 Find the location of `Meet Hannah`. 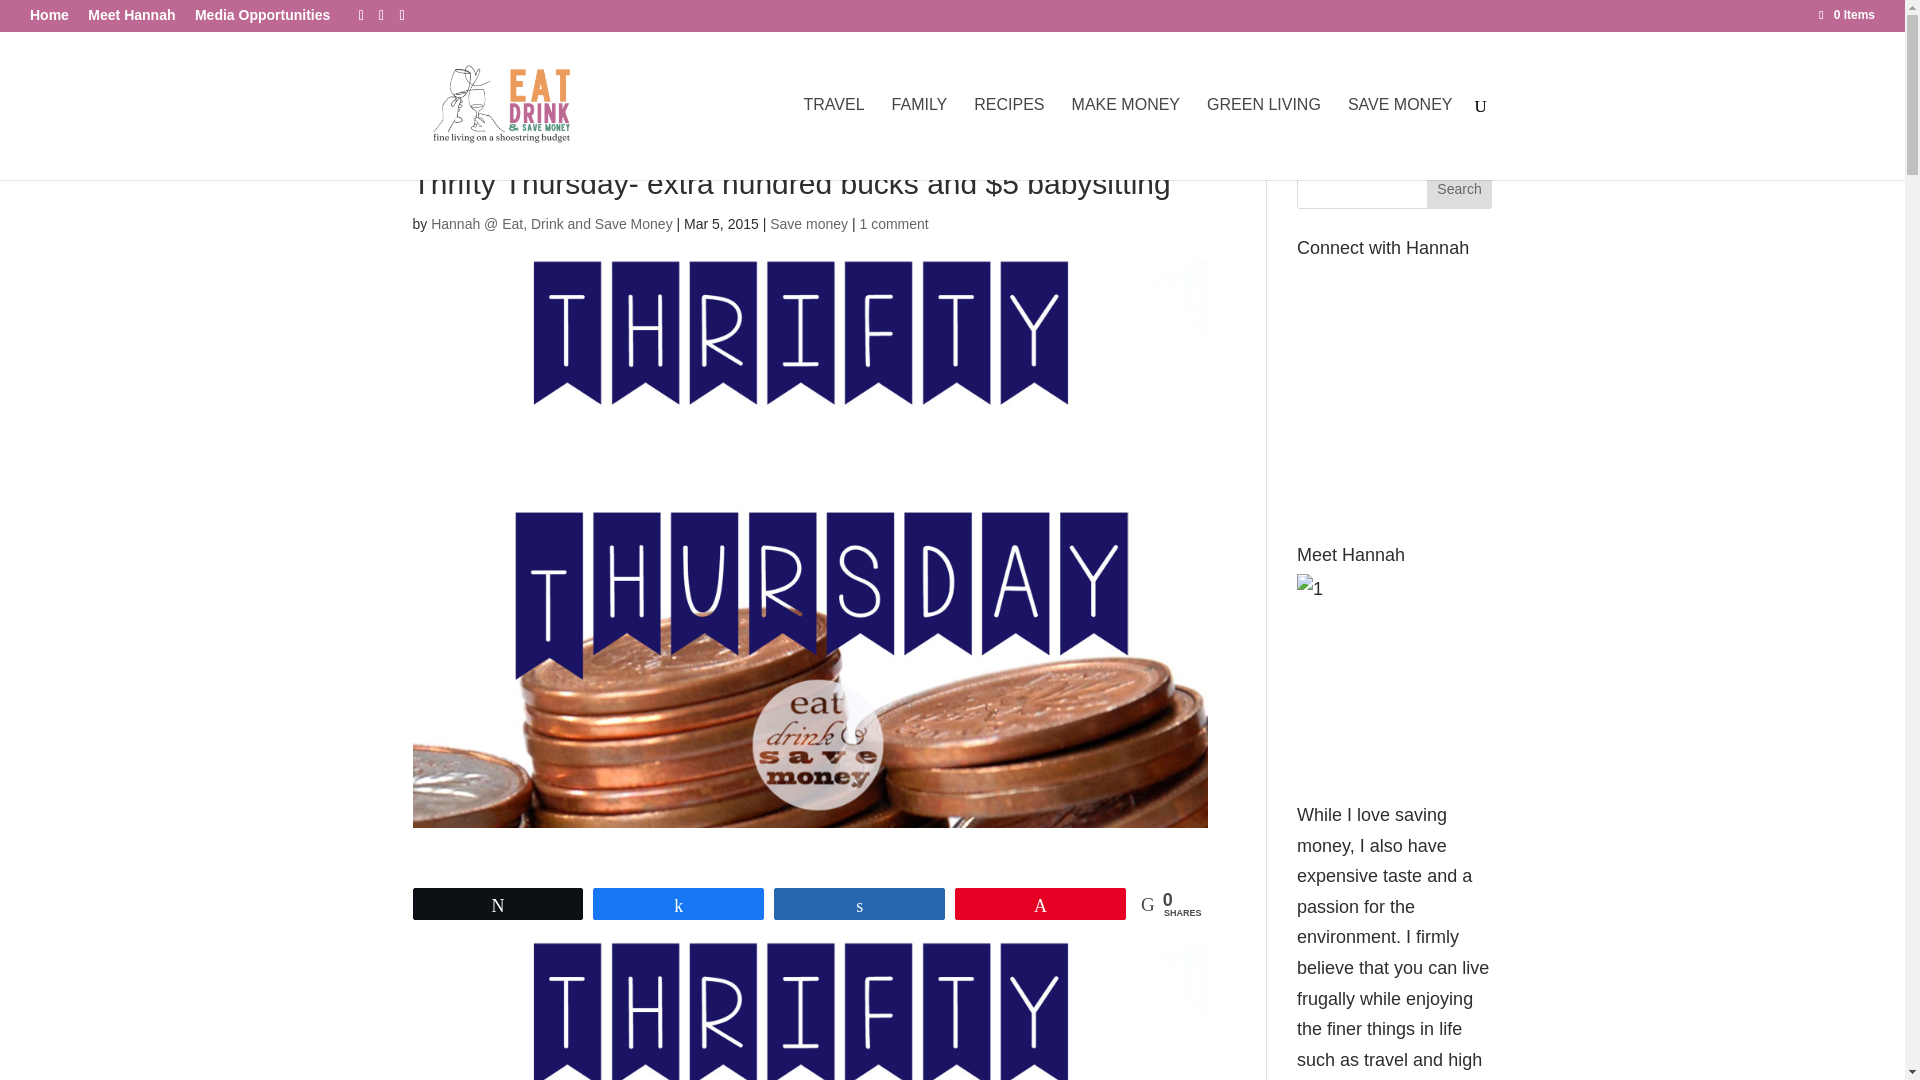

Meet Hannah is located at coordinates (131, 14).